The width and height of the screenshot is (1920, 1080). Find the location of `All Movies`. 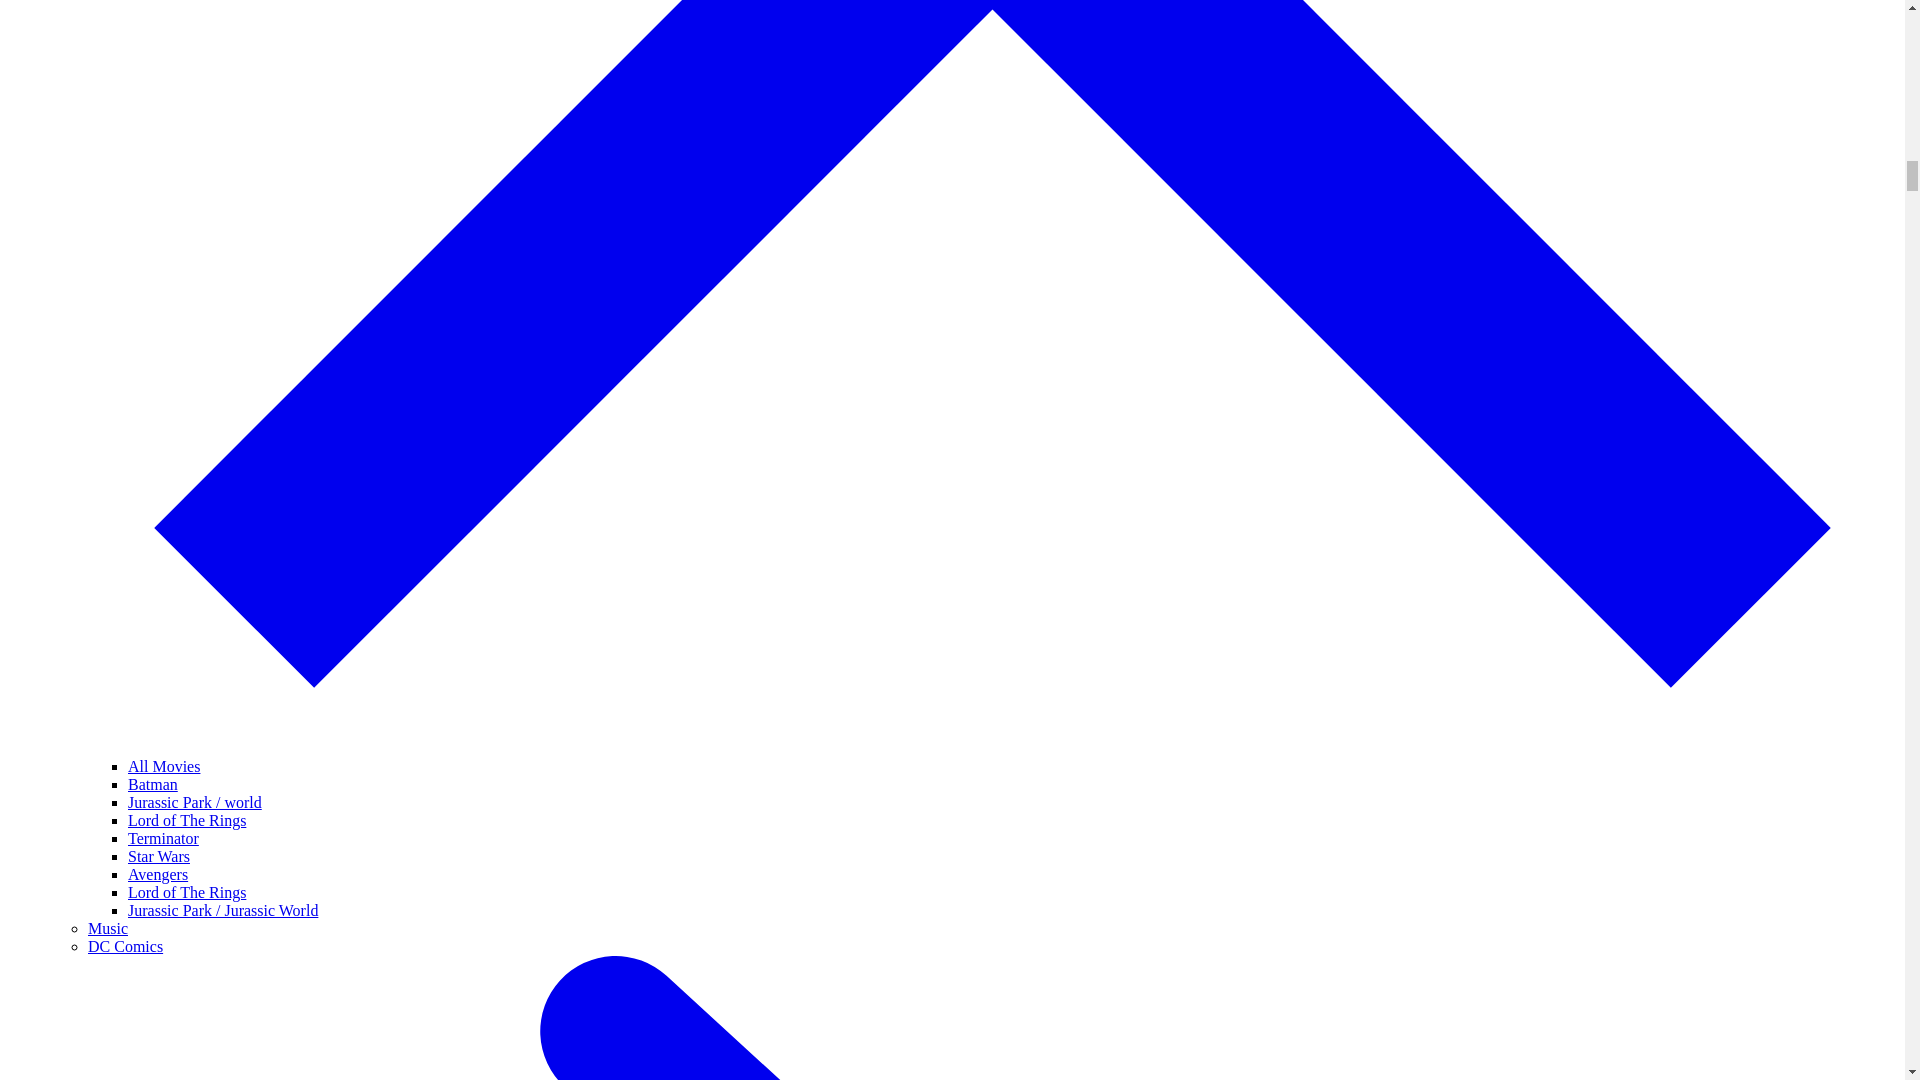

All Movies is located at coordinates (164, 766).